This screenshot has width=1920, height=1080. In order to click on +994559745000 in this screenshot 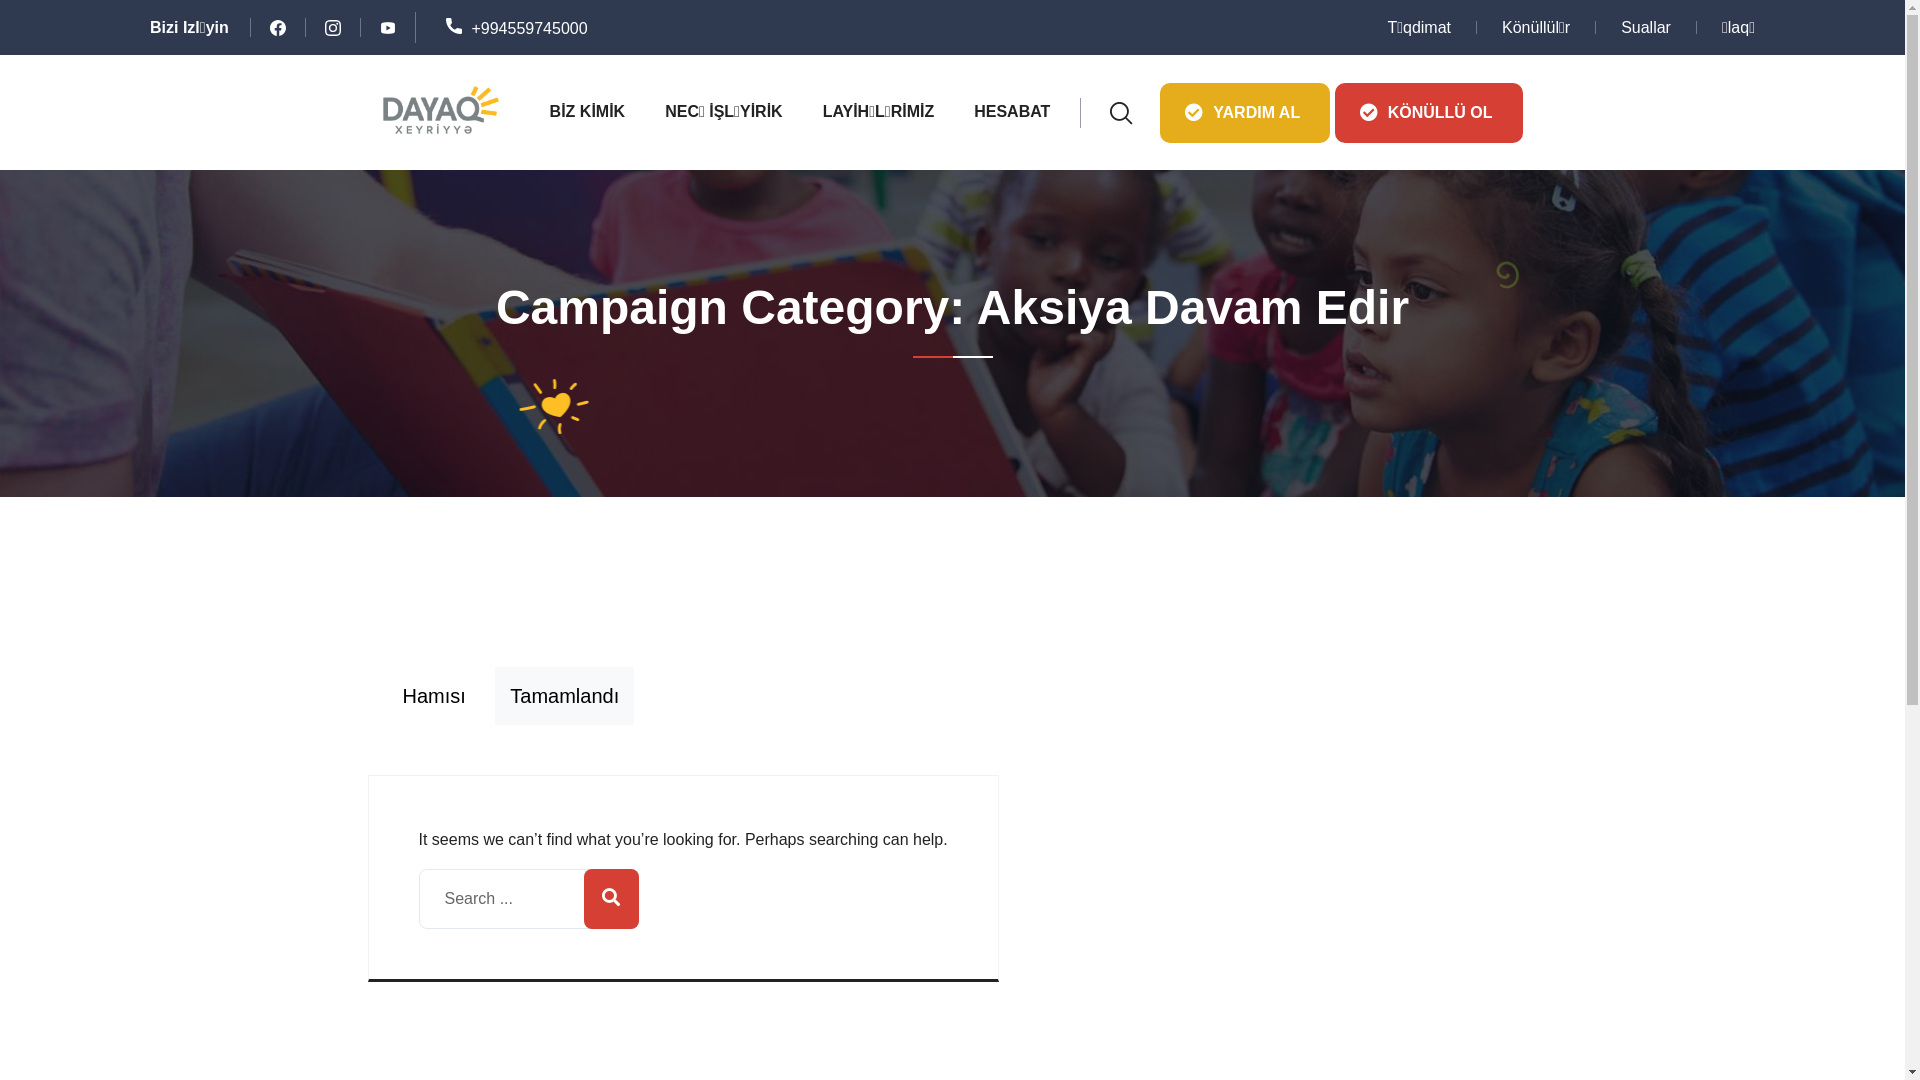, I will do `click(517, 28)`.